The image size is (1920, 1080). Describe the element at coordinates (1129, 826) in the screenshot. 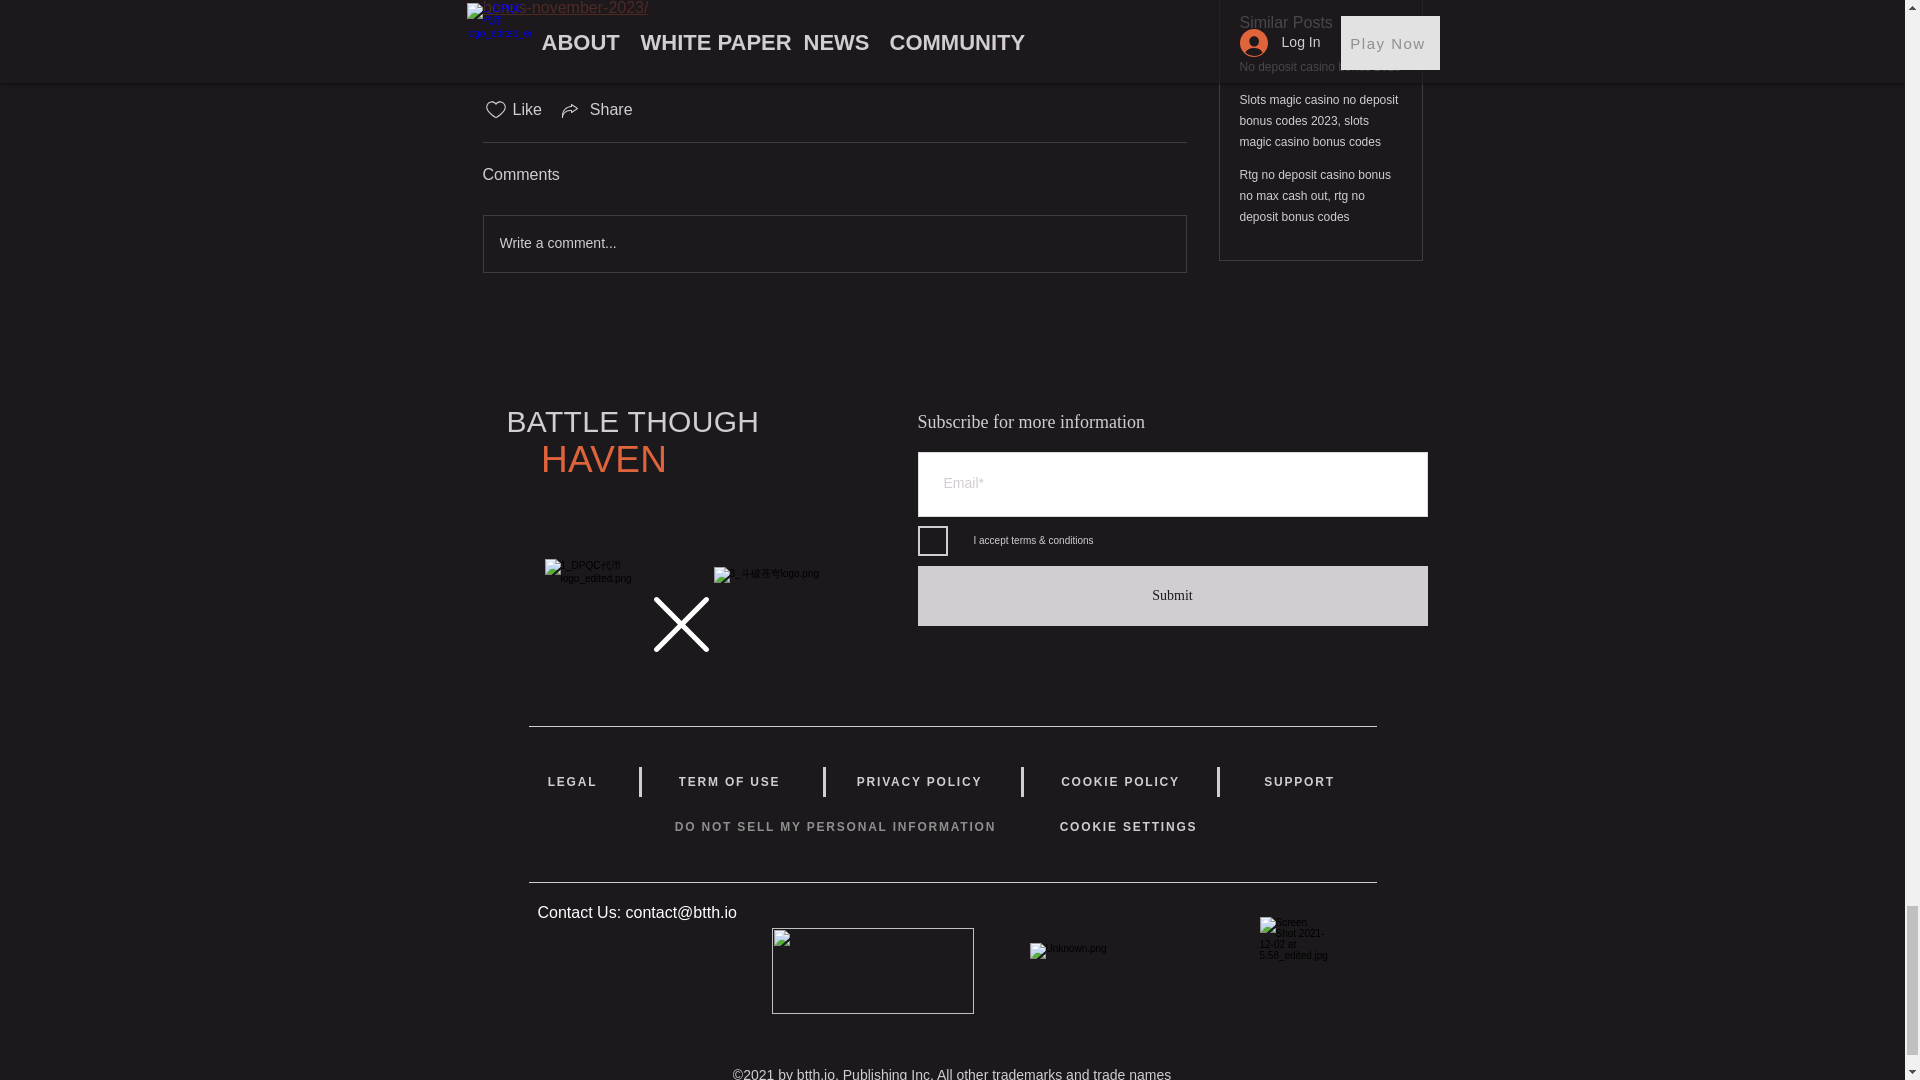

I see `COOKIE SETTINGS` at that location.